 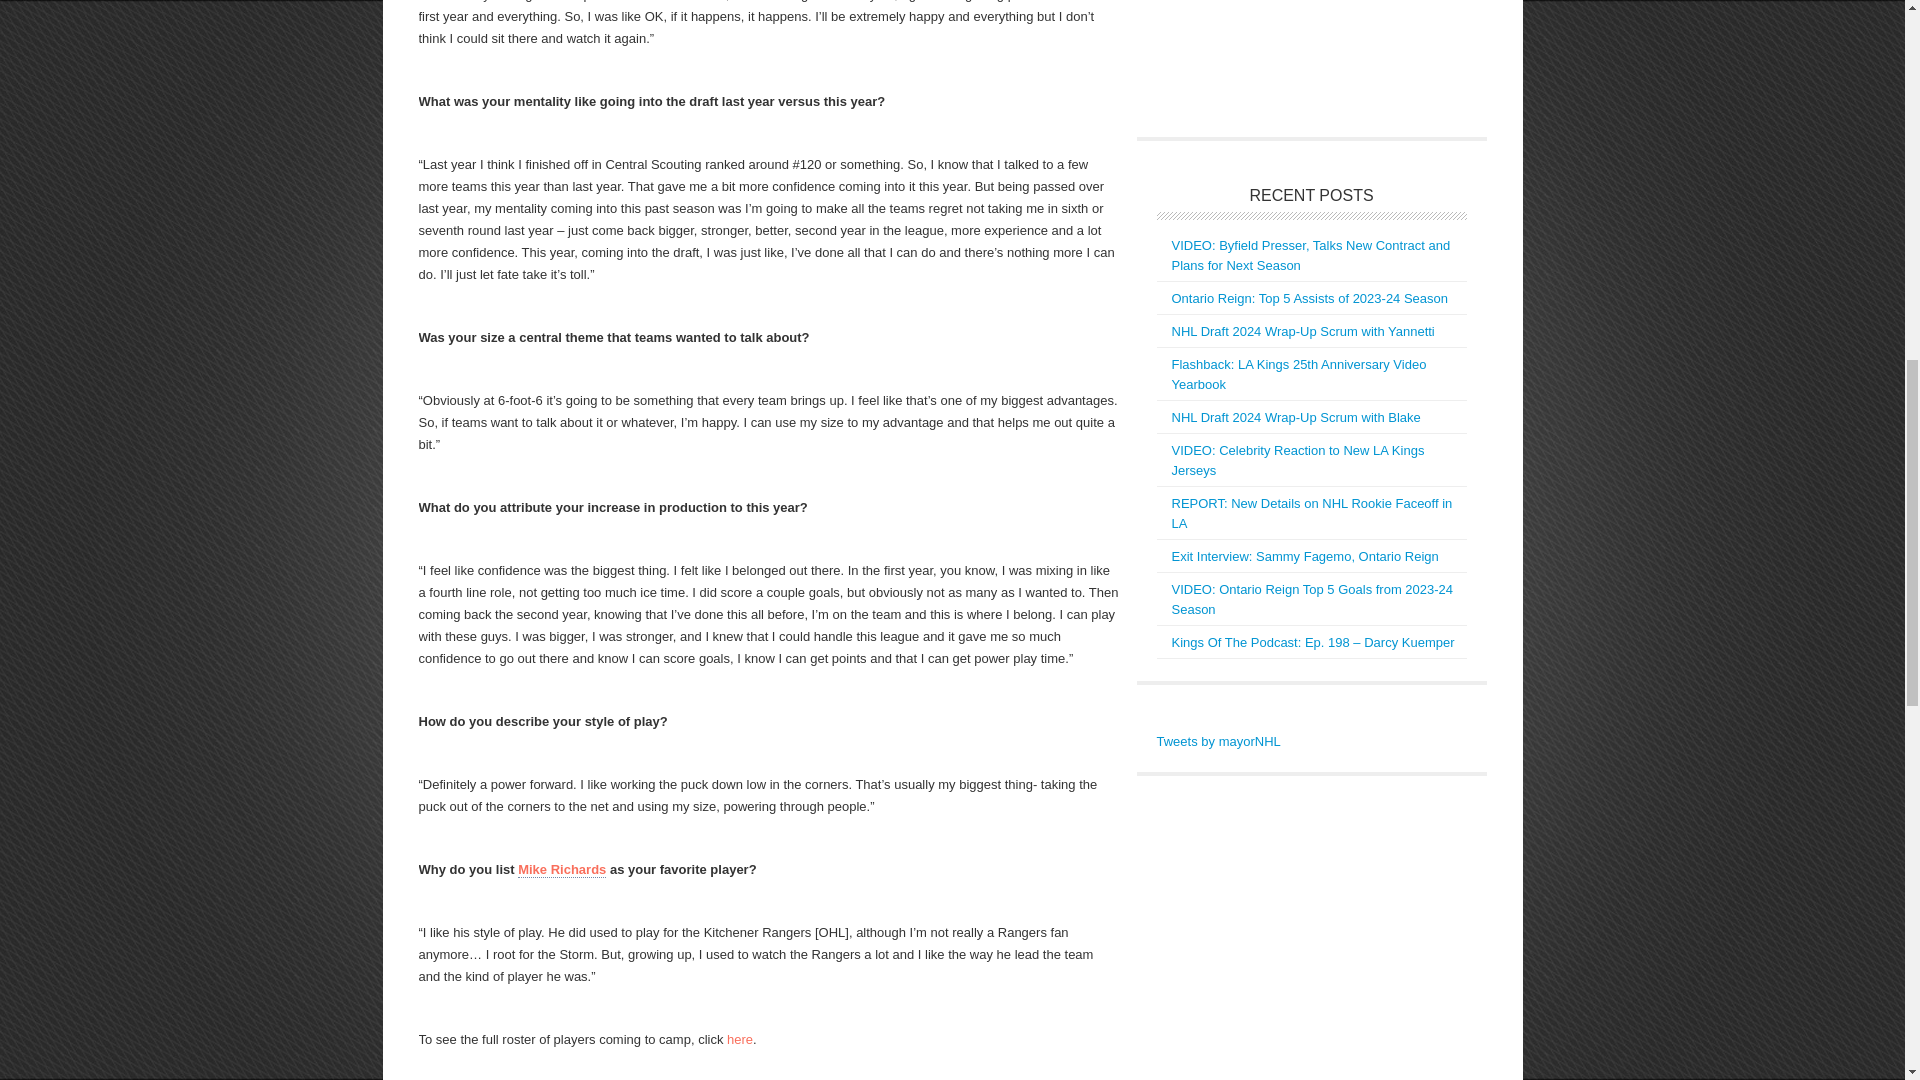 What do you see at coordinates (562, 870) in the screenshot?
I see `Mike Richards` at bounding box center [562, 870].